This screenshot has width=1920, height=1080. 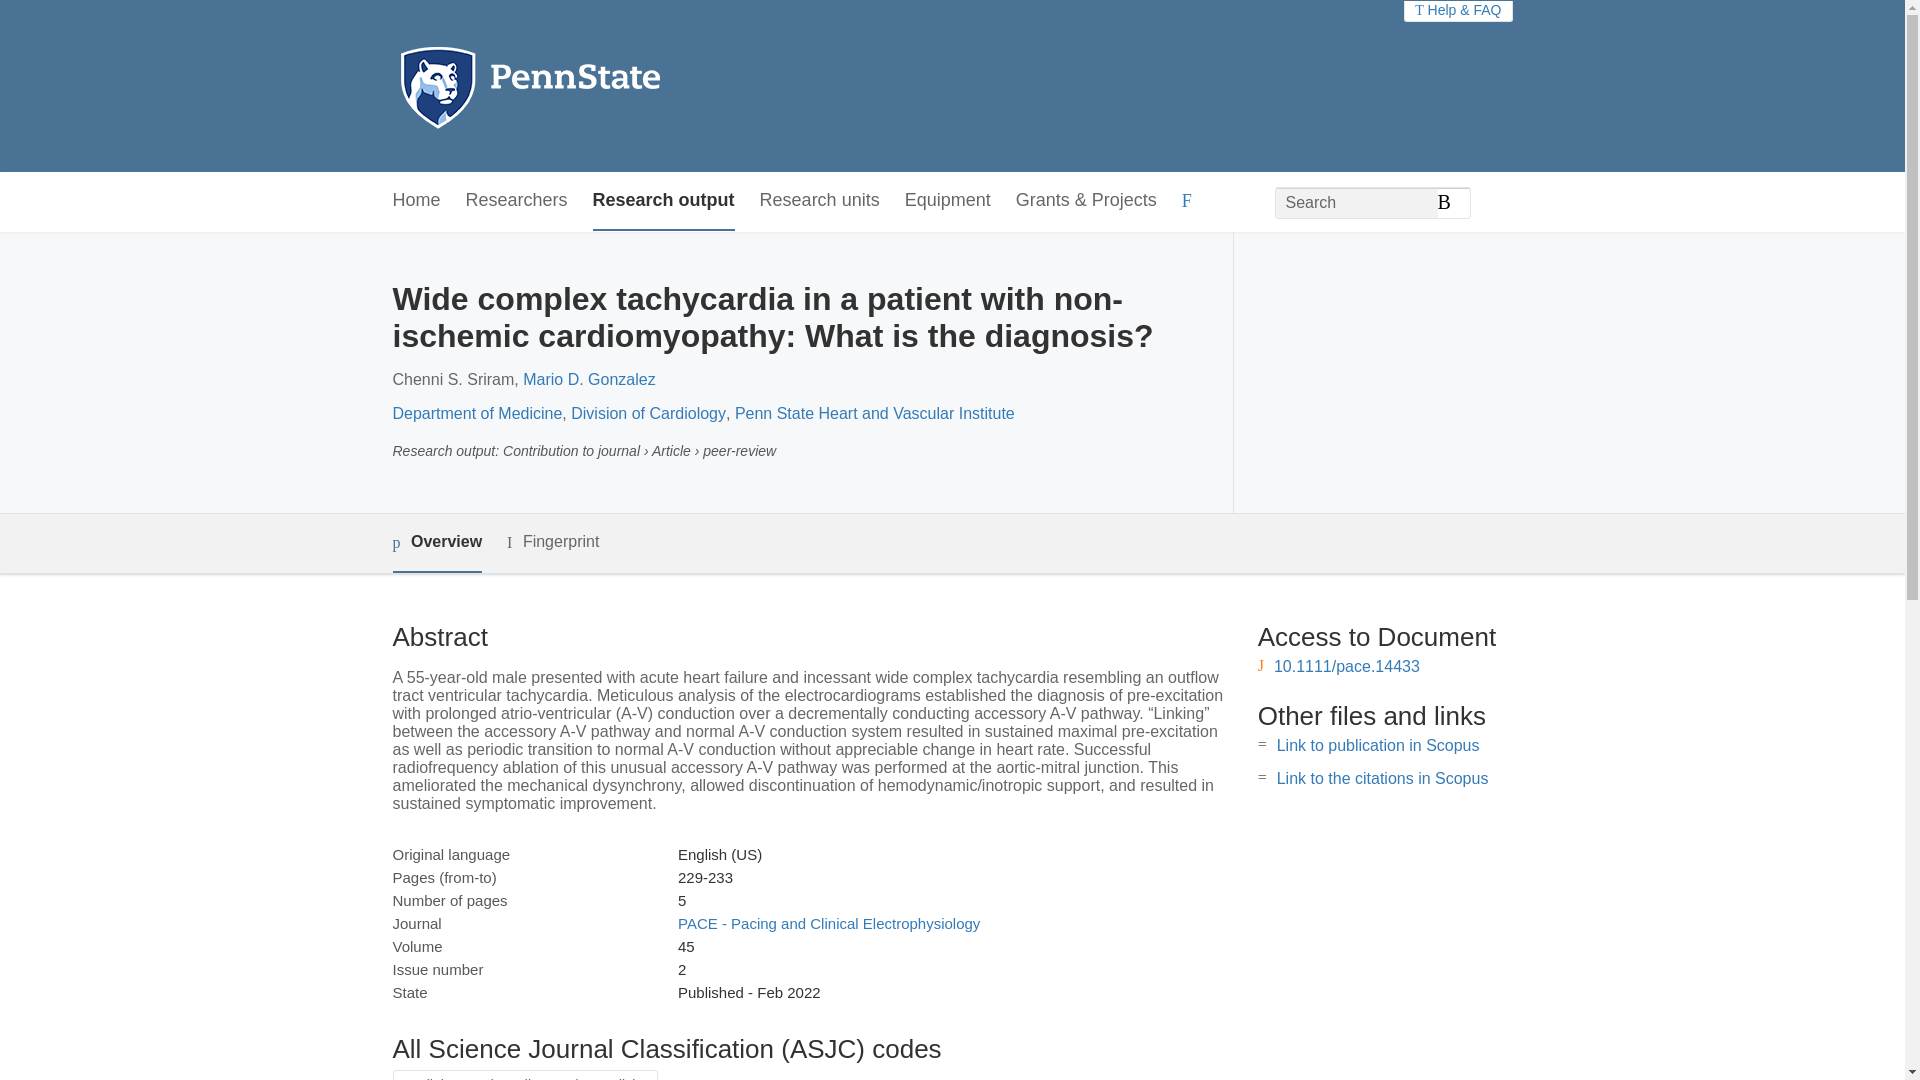 I want to click on Penn State Heart and Vascular Institute, so click(x=875, y=414).